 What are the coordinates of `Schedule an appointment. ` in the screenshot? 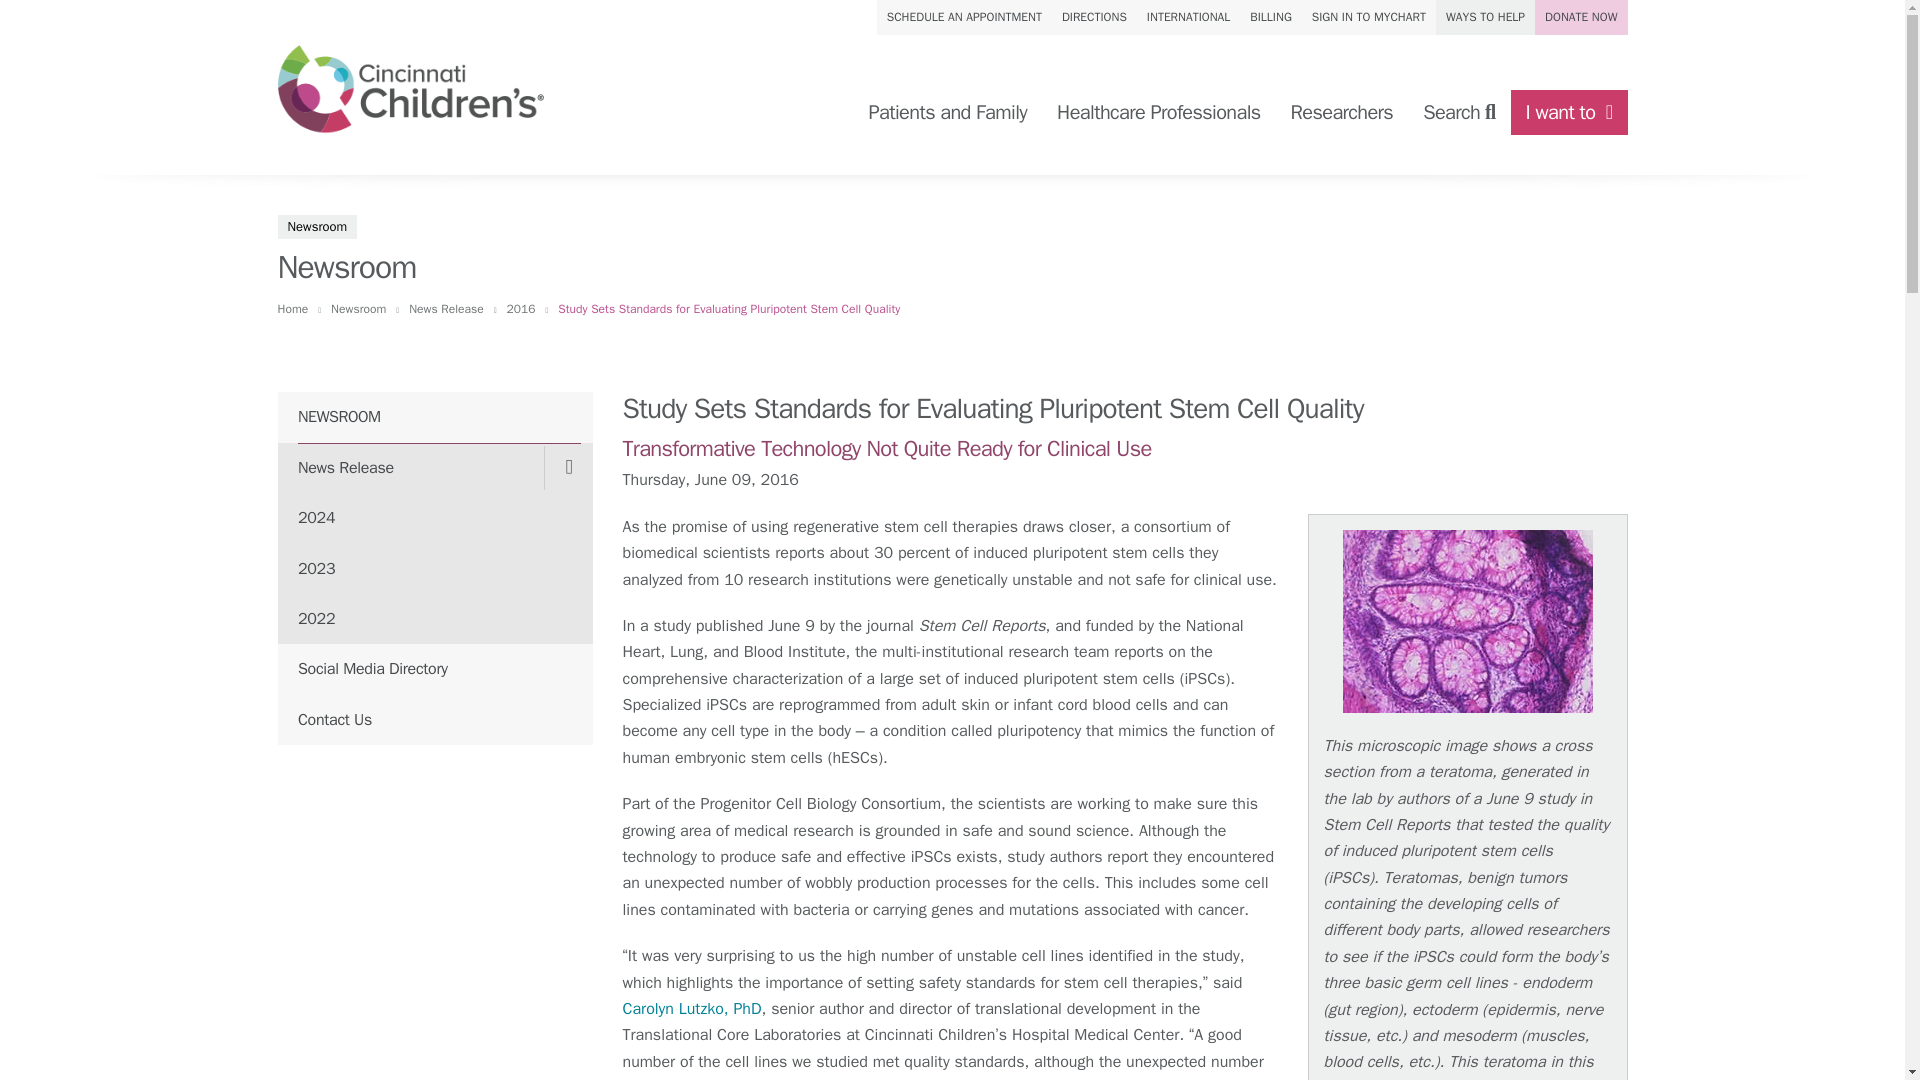 It's located at (964, 17).